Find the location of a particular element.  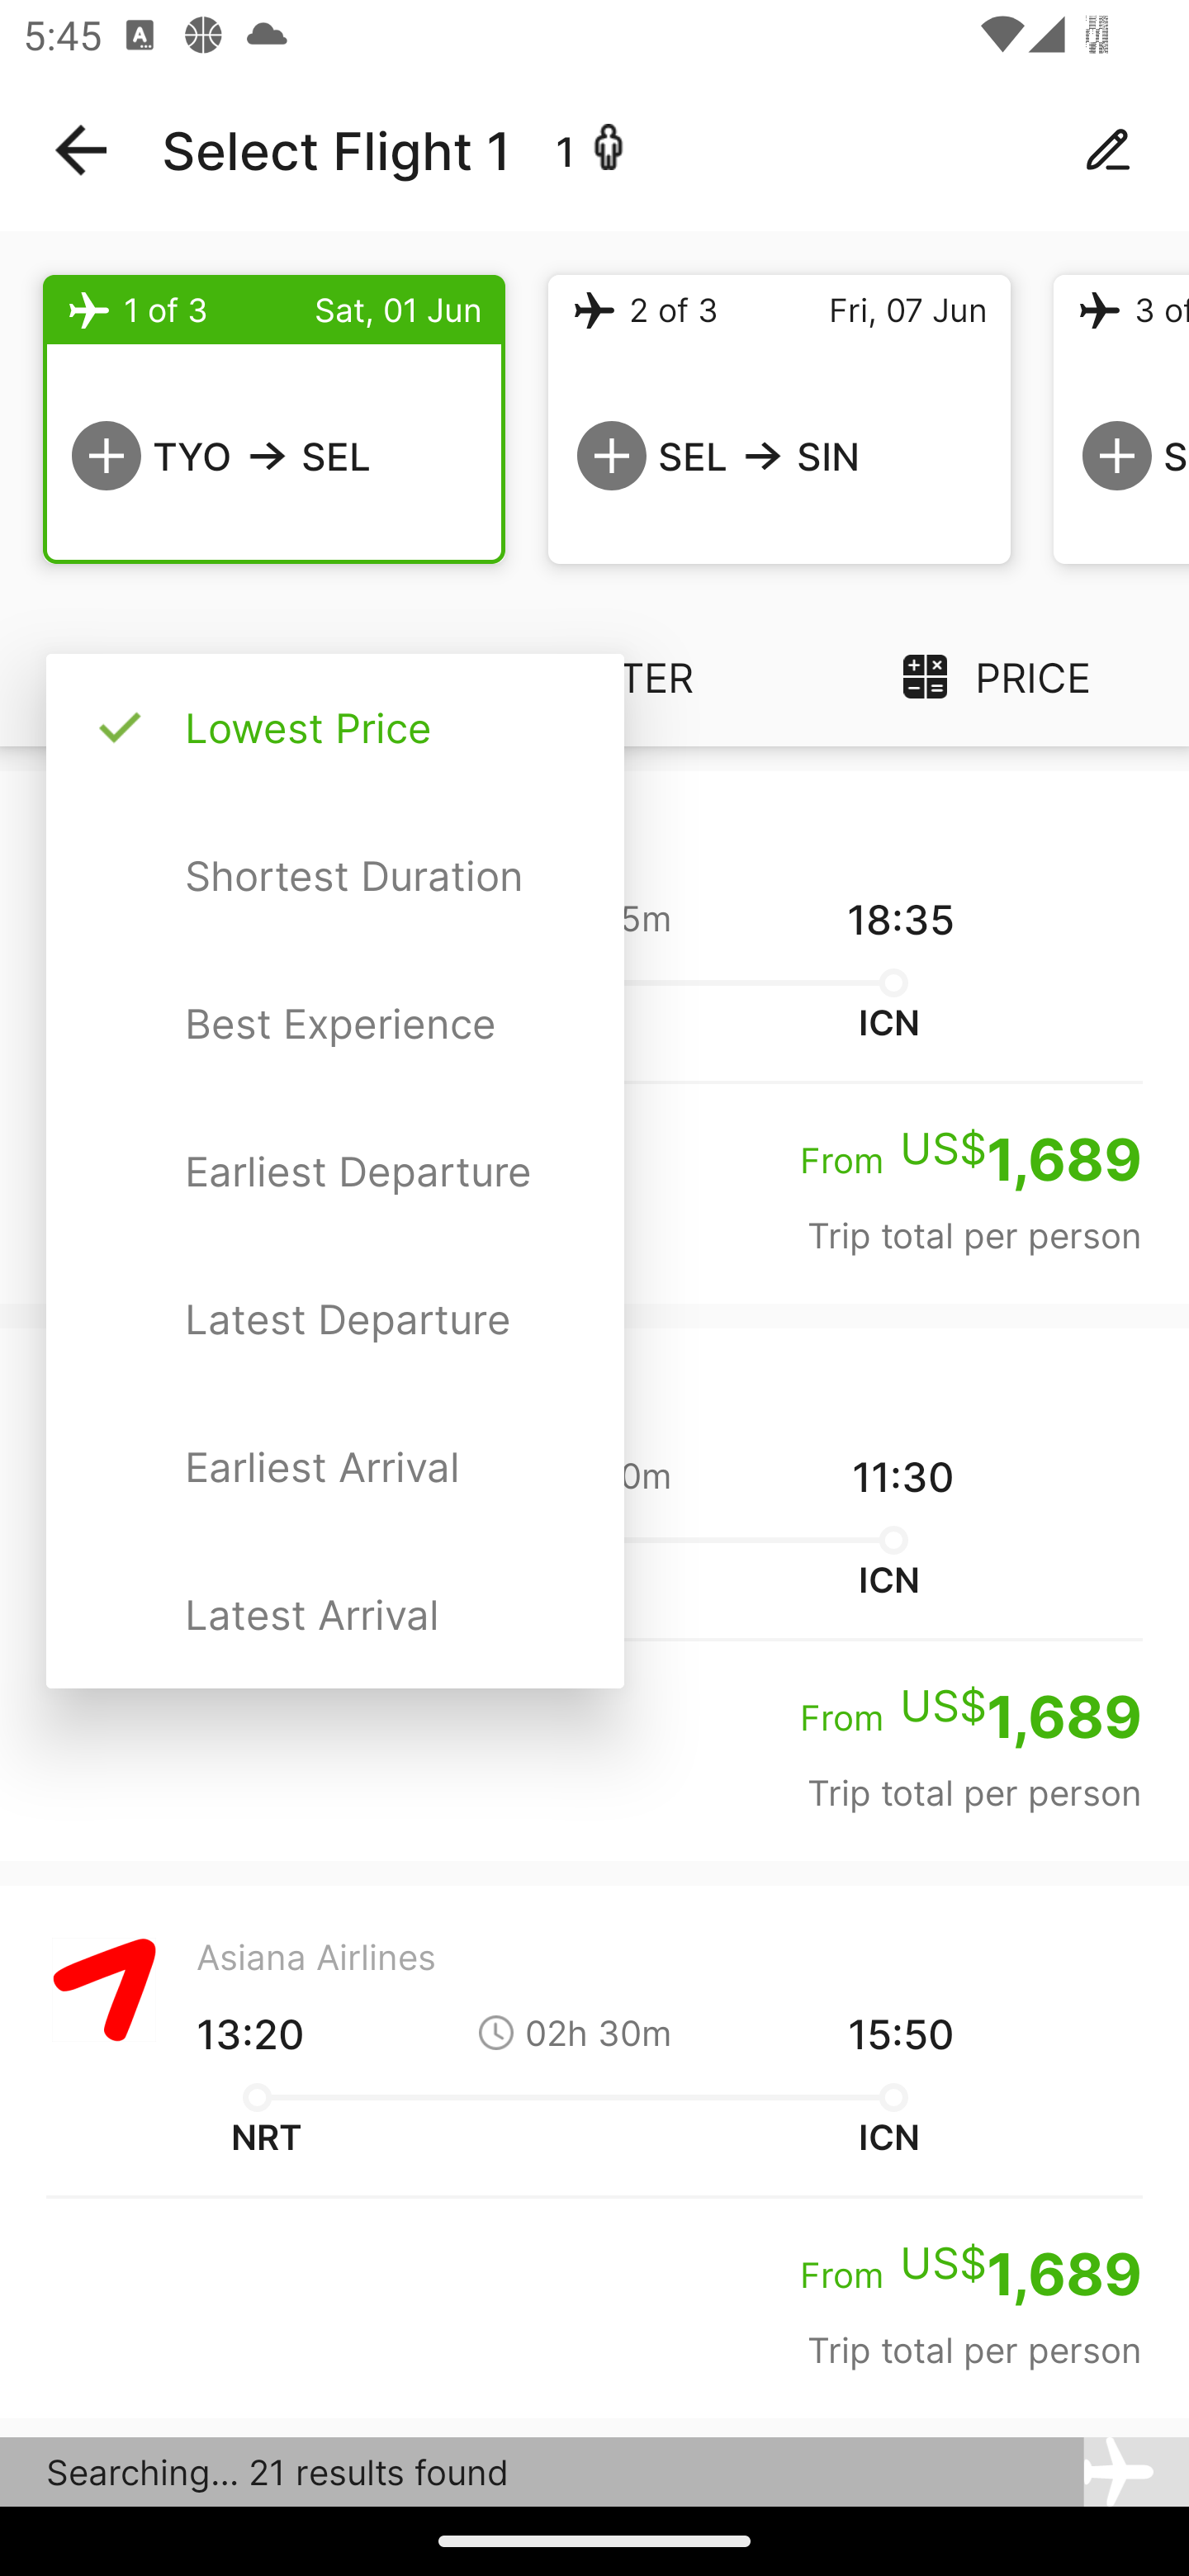

Latest Departure is located at coordinates (335, 1318).